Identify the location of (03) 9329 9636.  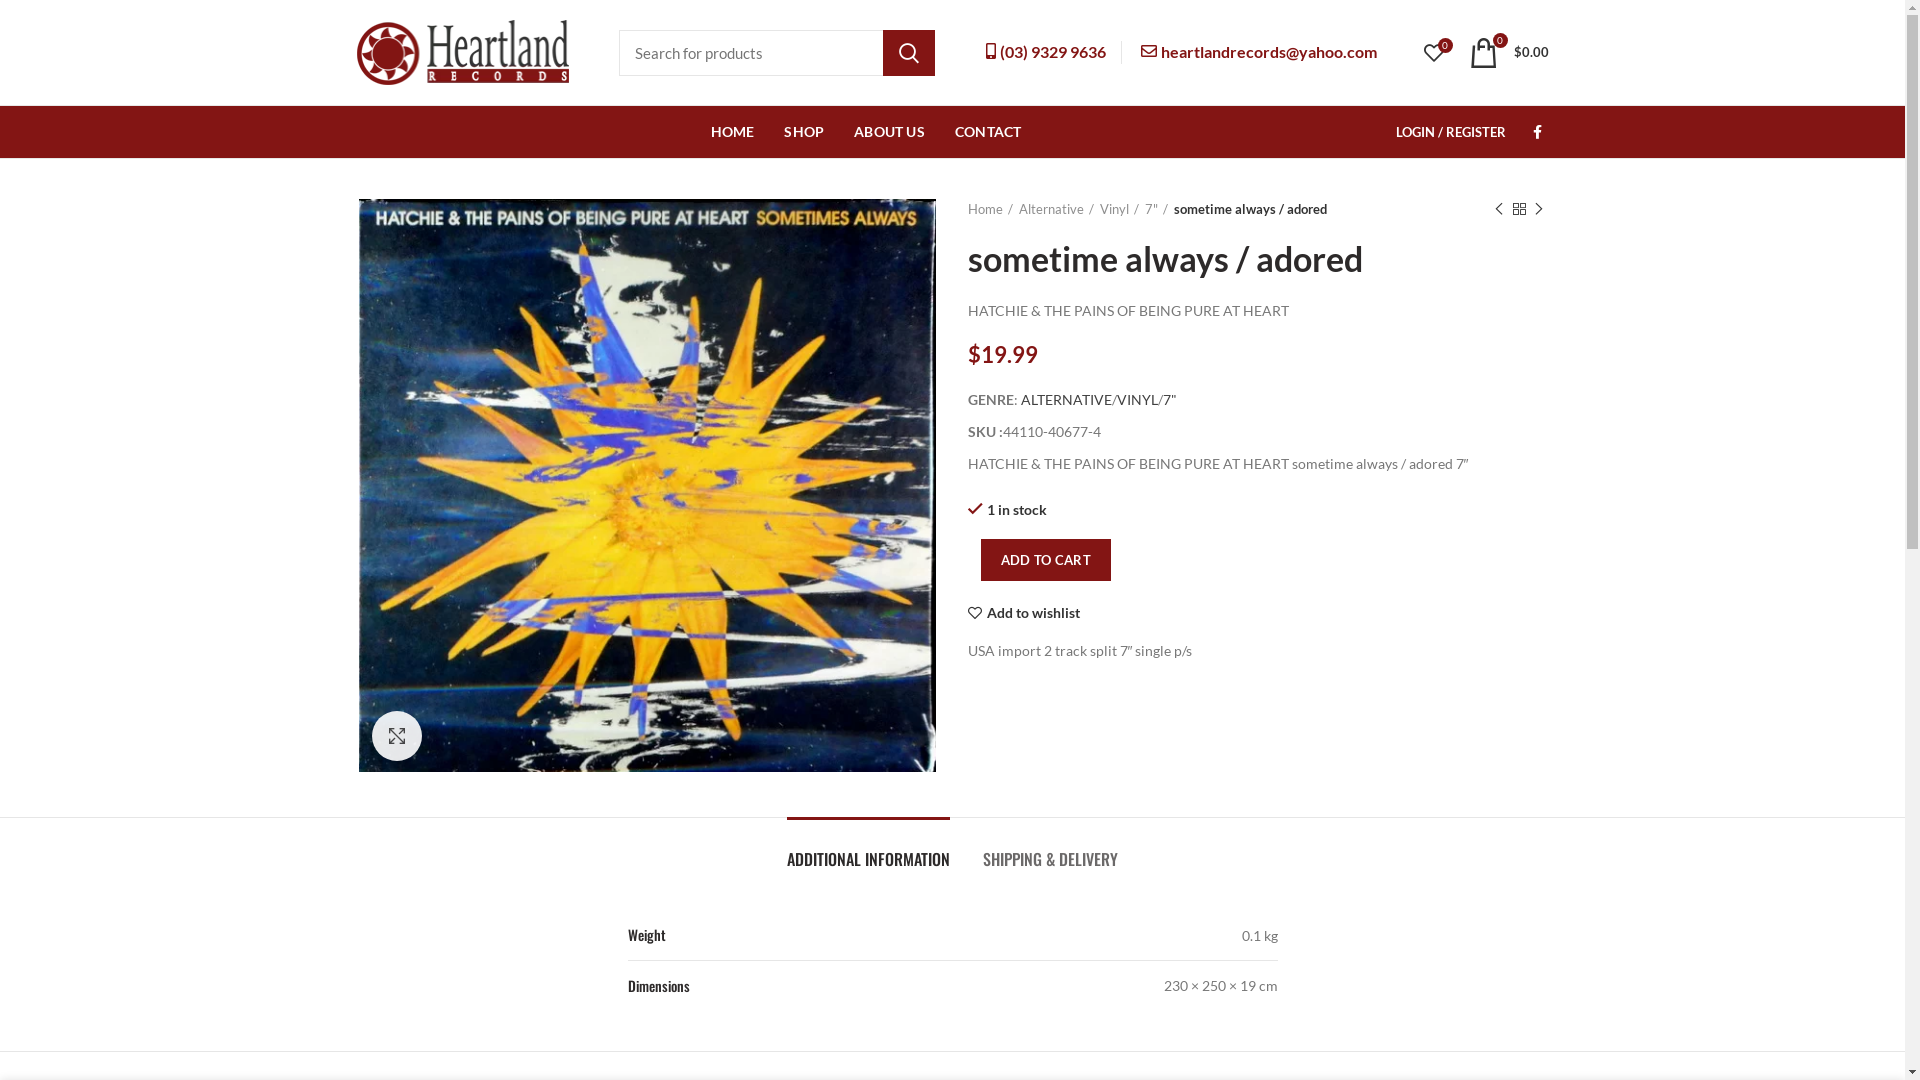
(1046, 52).